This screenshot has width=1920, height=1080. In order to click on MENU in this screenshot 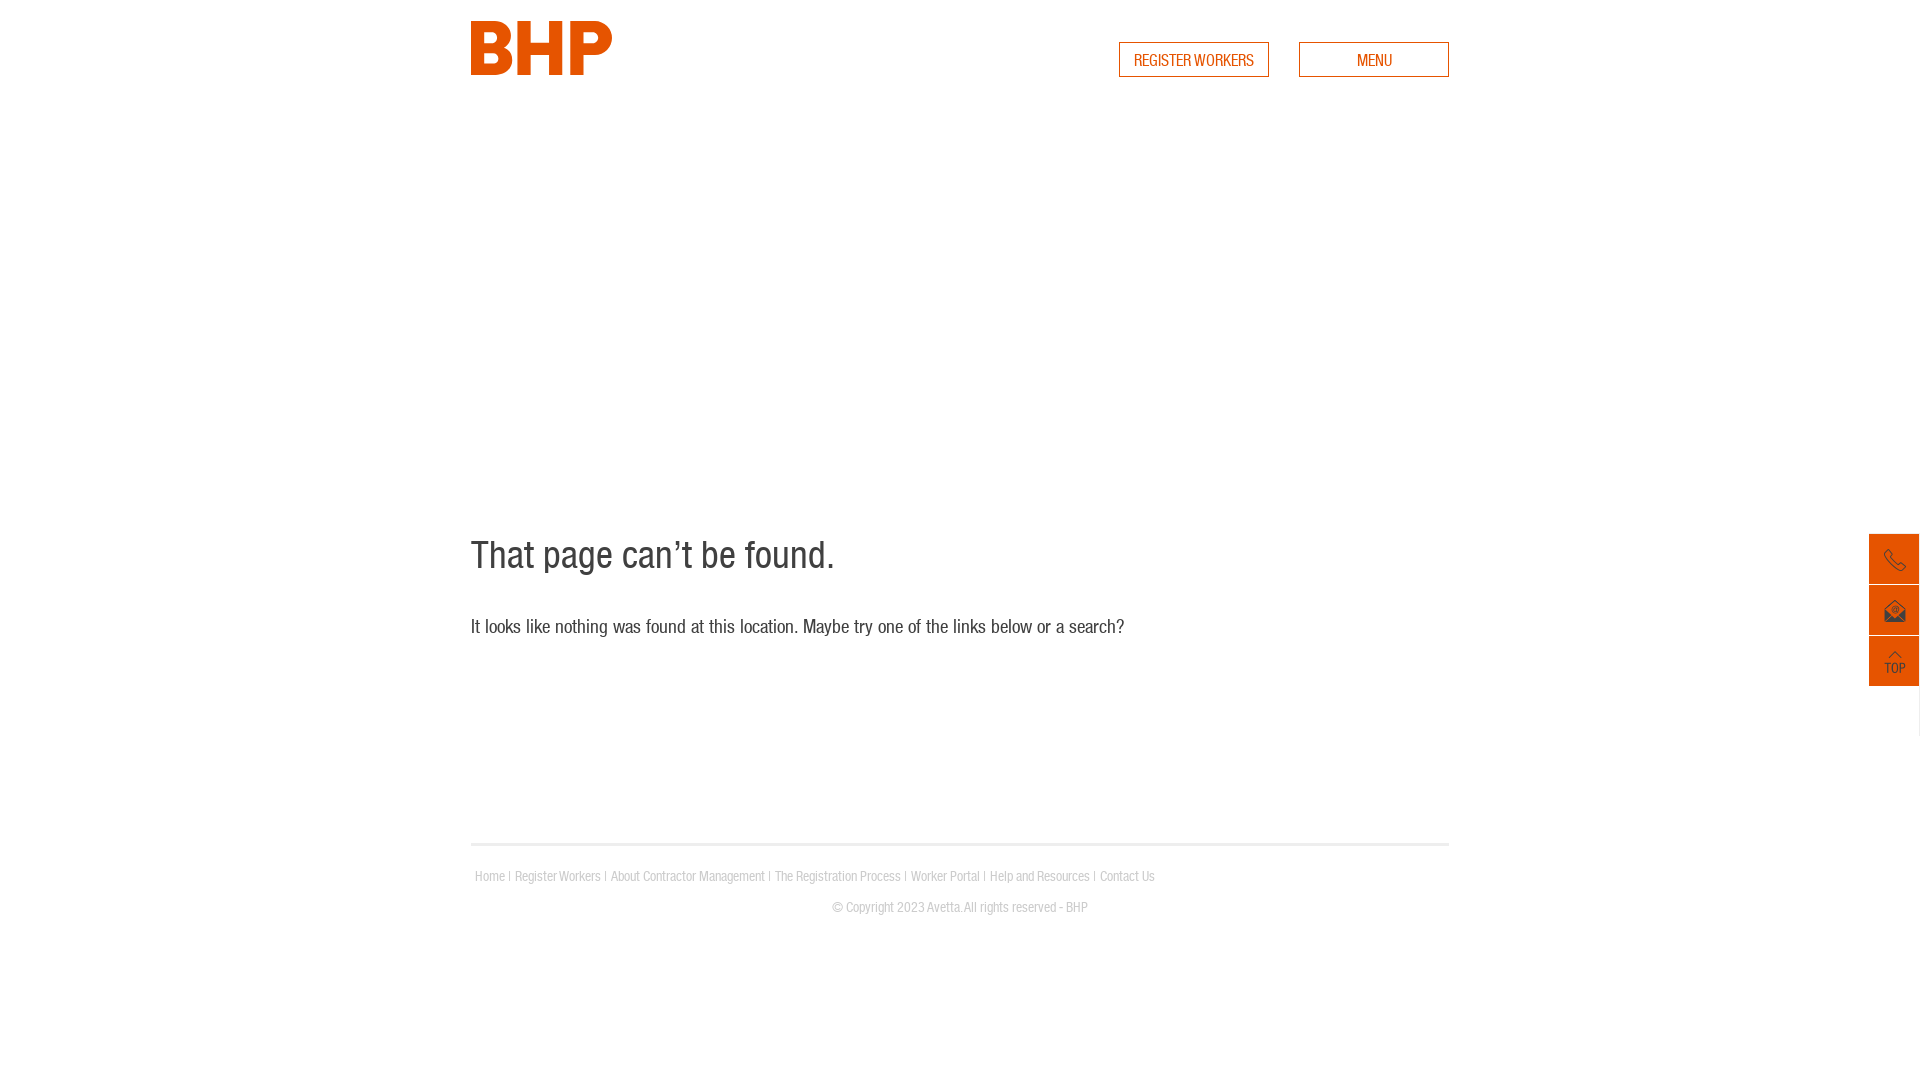, I will do `click(1374, 60)`.